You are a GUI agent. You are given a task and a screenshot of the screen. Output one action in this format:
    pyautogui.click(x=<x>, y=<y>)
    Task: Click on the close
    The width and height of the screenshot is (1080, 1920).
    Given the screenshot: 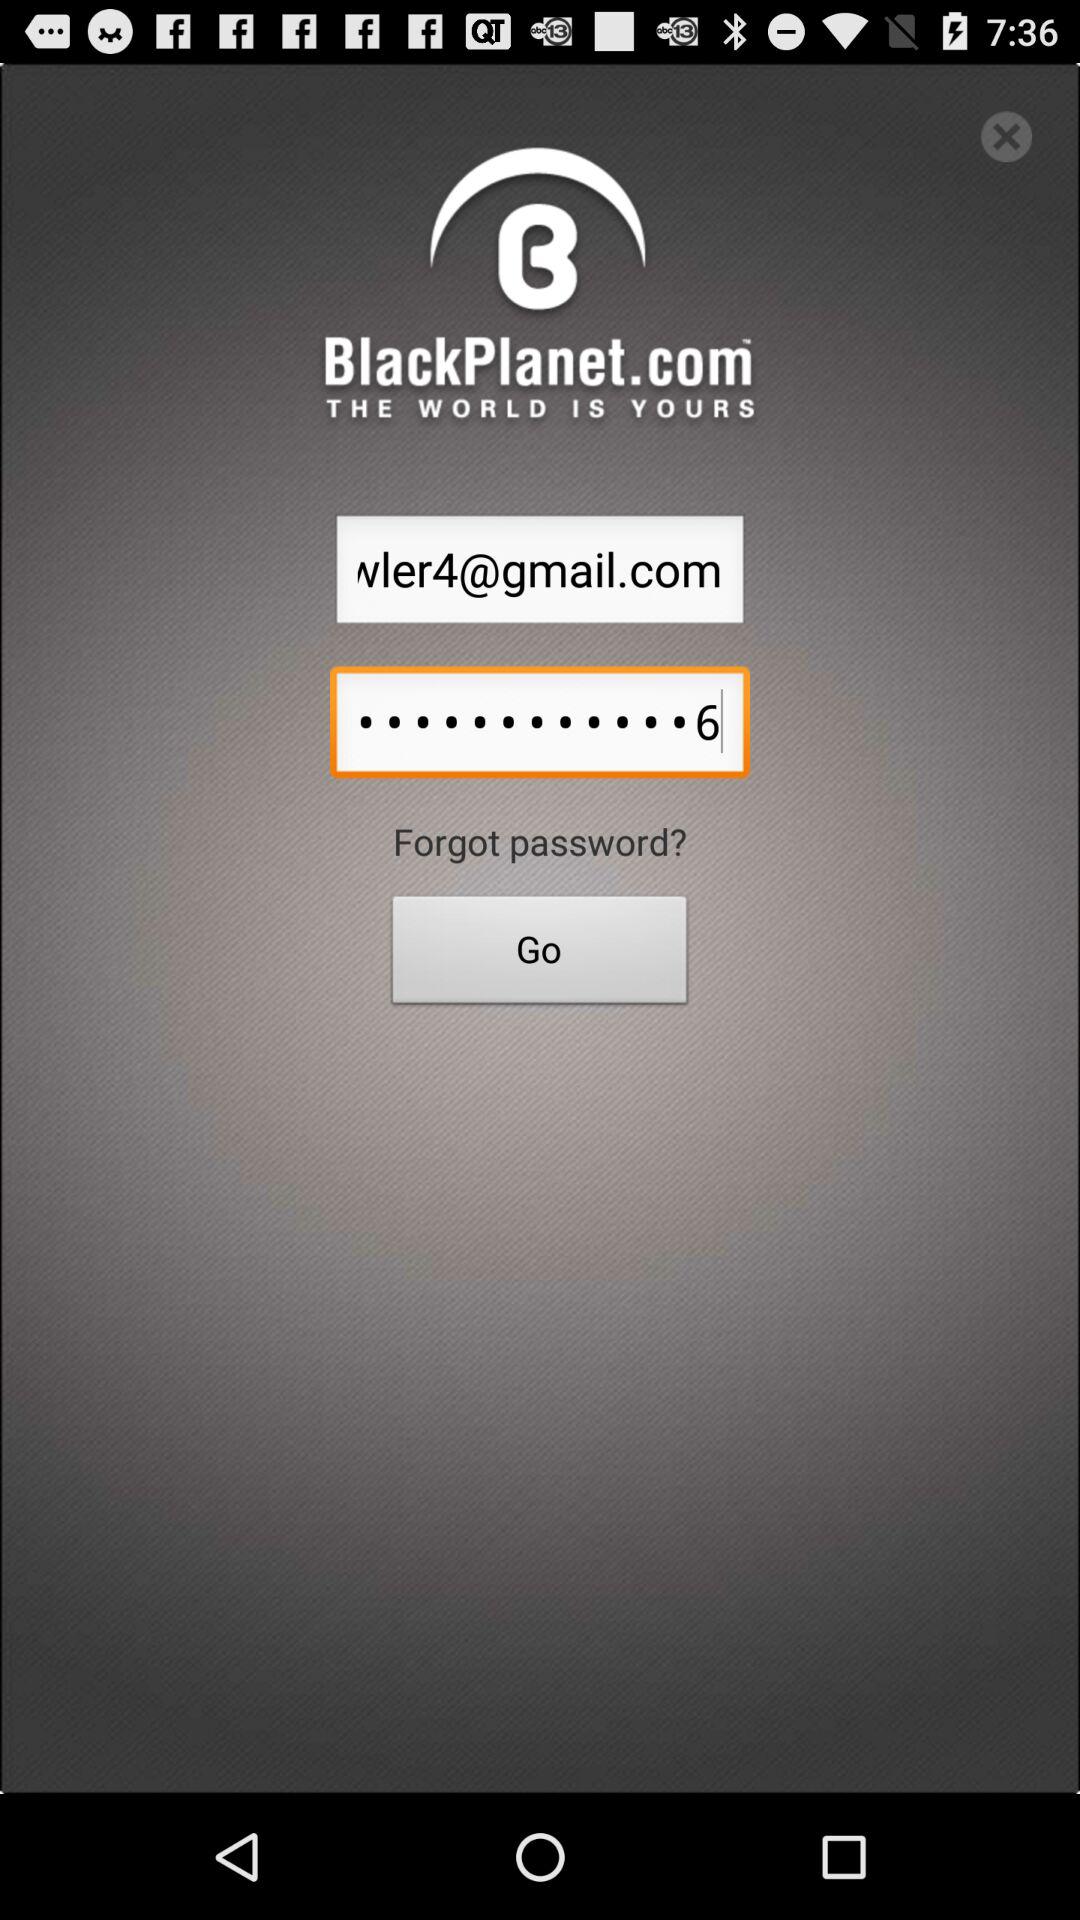 What is the action you would take?
    pyautogui.click(x=1006, y=136)
    